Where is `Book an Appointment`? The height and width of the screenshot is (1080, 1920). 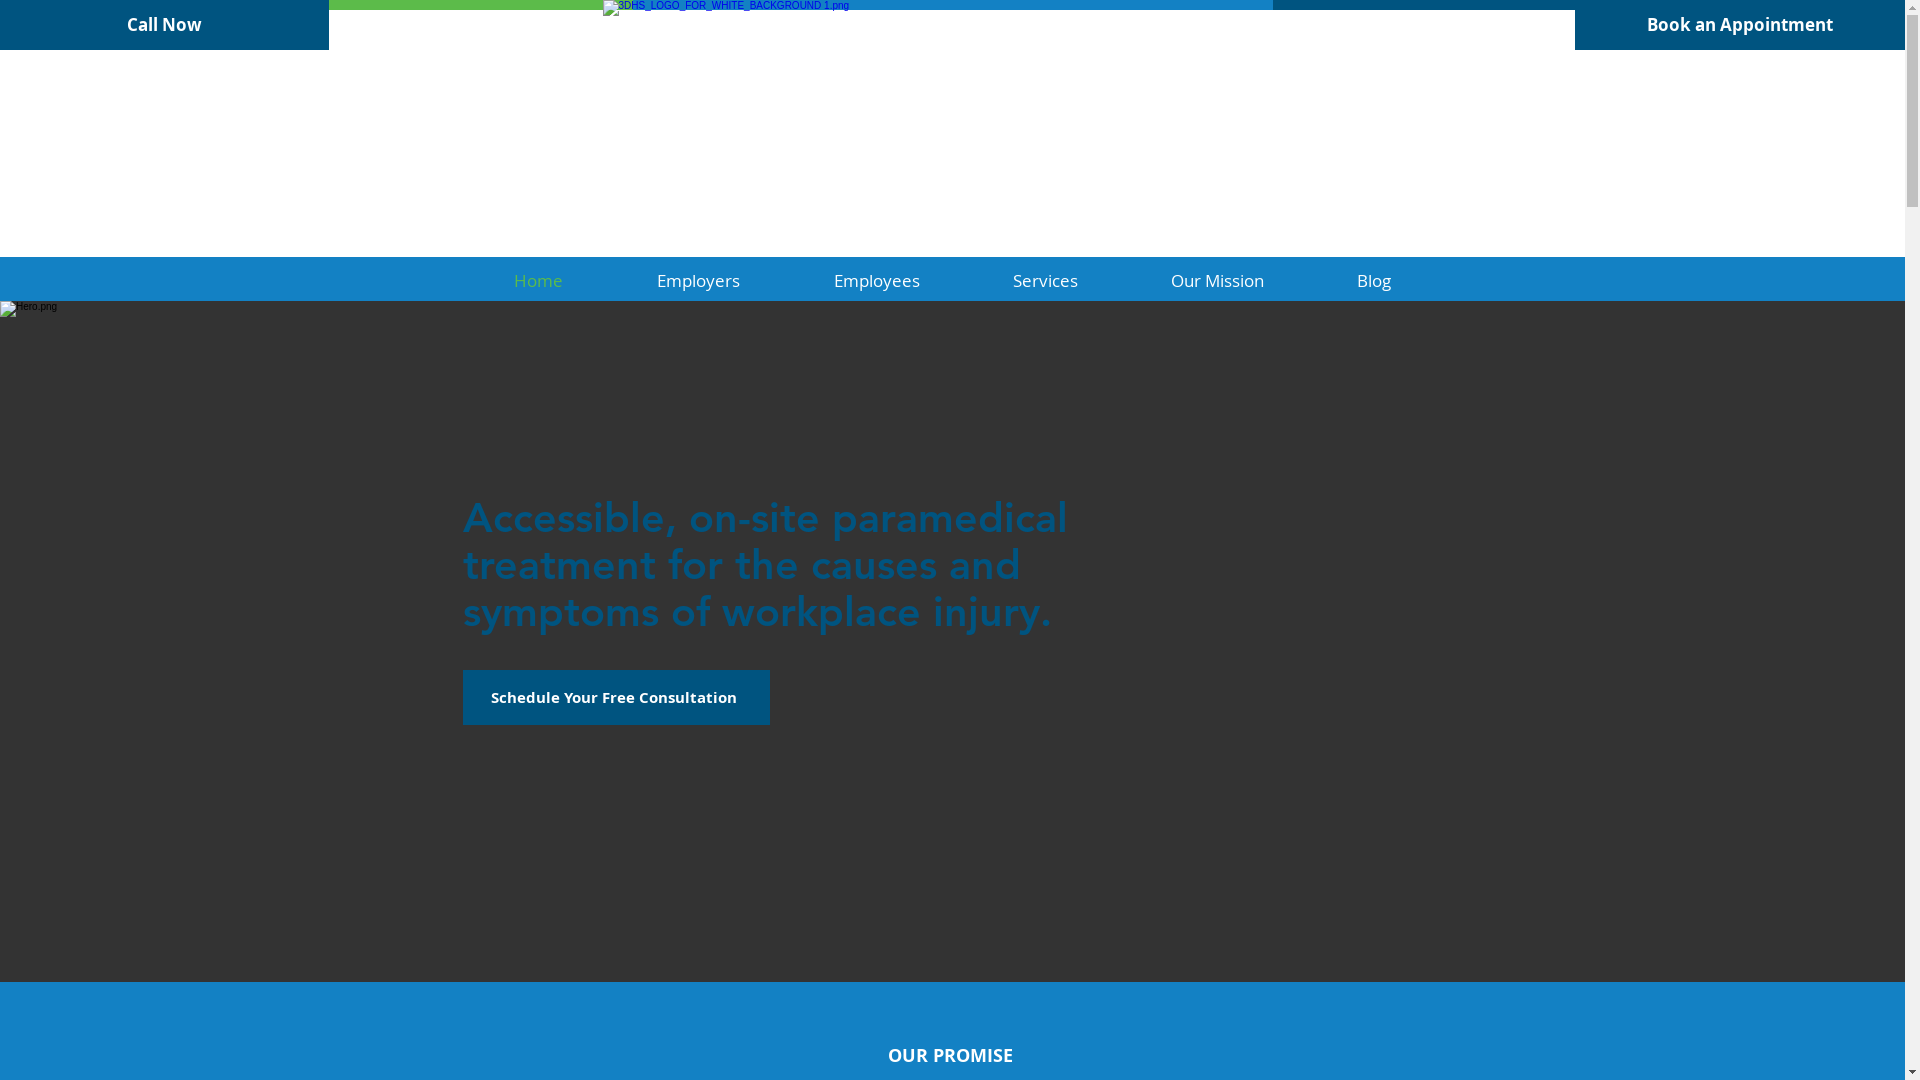 Book an Appointment is located at coordinates (1740, 25).